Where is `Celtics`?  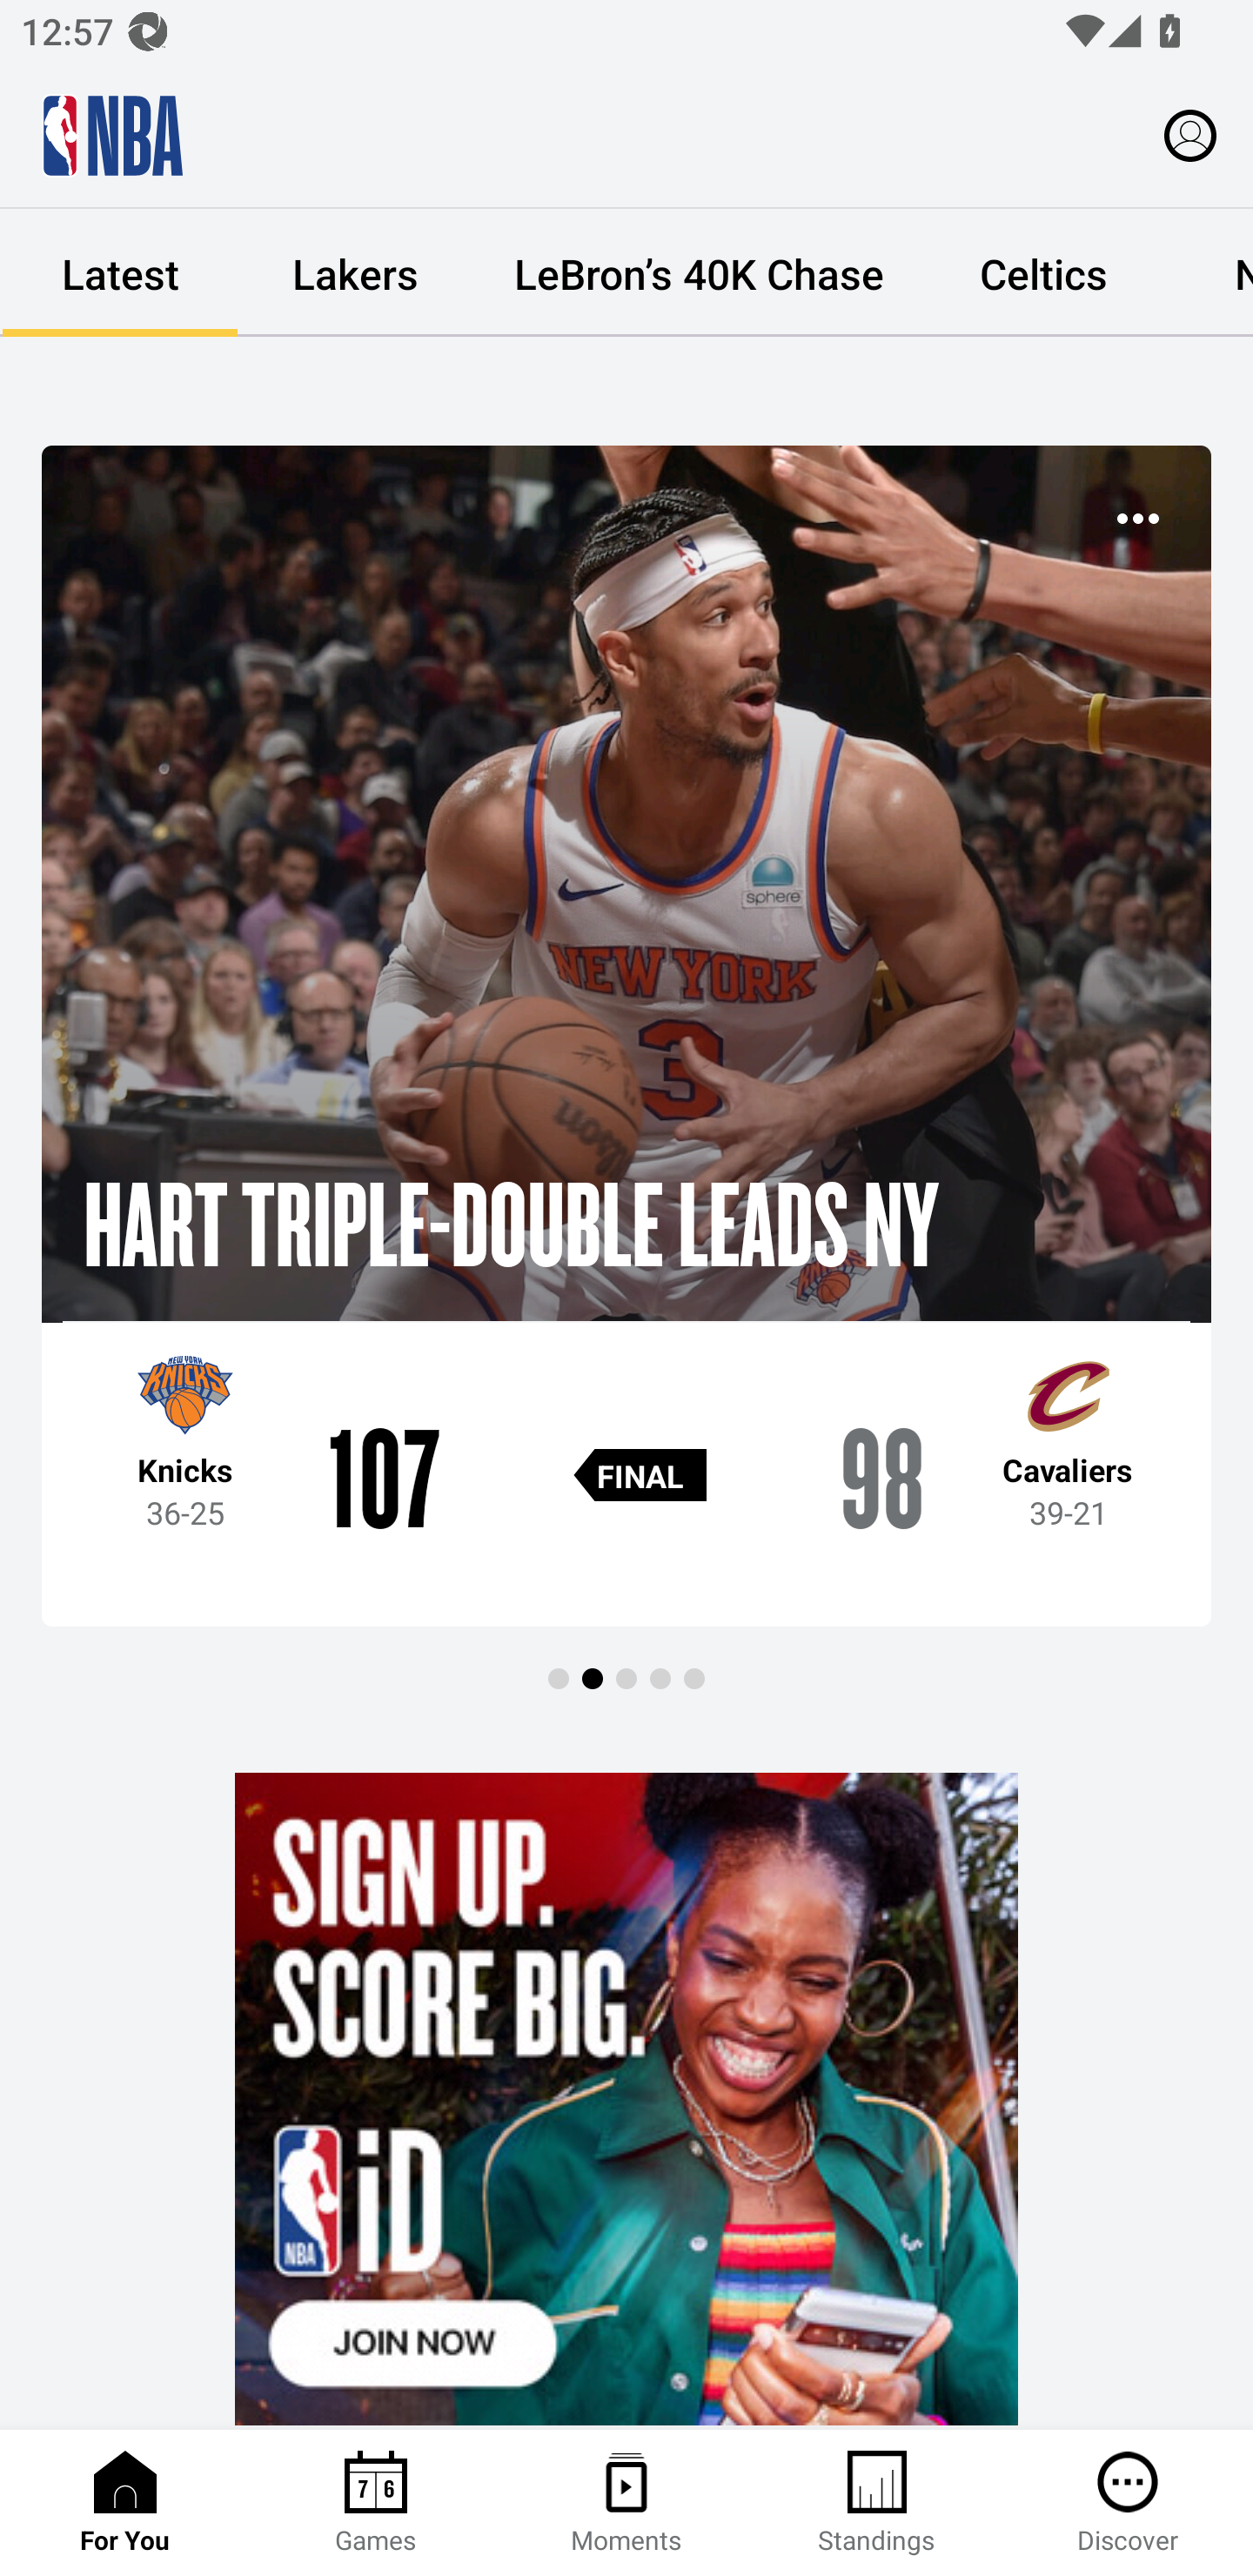
Celtics is located at coordinates (1042, 273).